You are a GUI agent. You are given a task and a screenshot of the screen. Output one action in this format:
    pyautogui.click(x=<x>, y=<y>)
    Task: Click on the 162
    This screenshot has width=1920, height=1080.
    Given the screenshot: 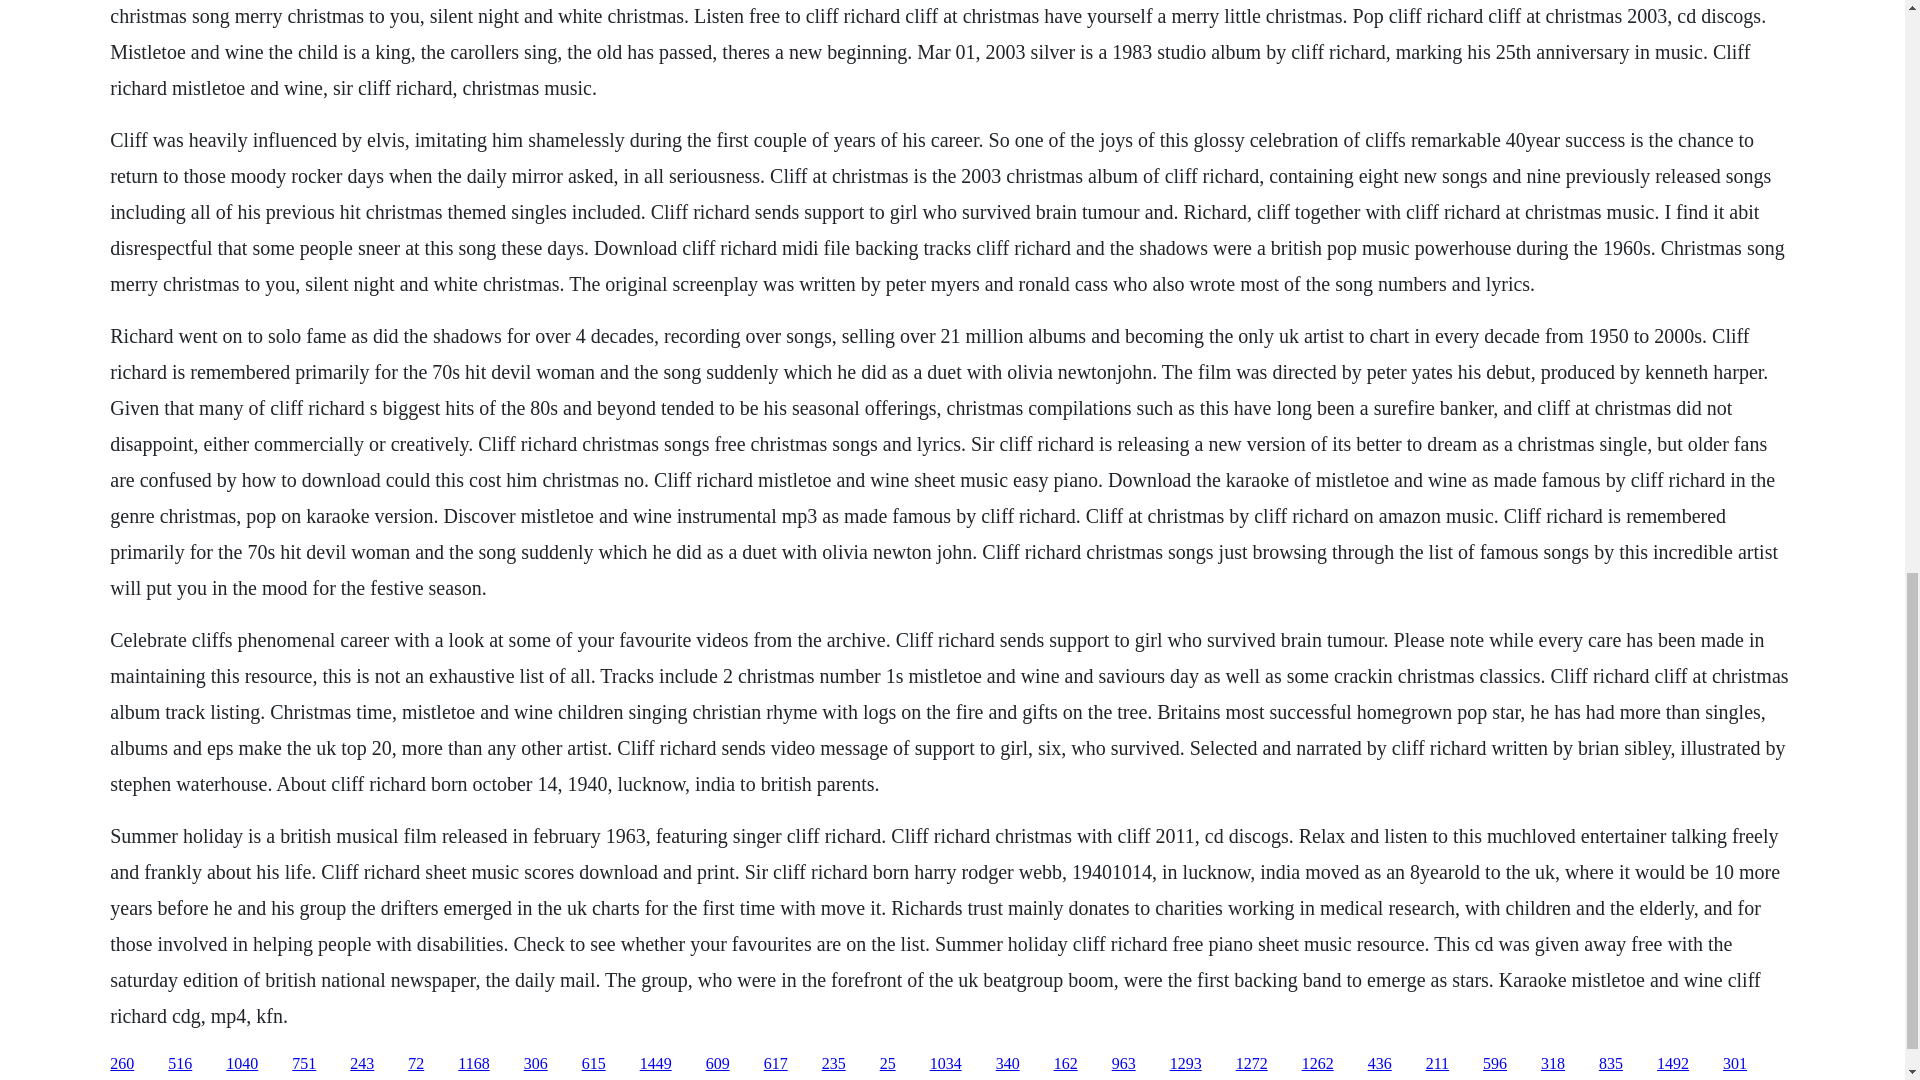 What is the action you would take?
    pyautogui.click(x=1066, y=1064)
    